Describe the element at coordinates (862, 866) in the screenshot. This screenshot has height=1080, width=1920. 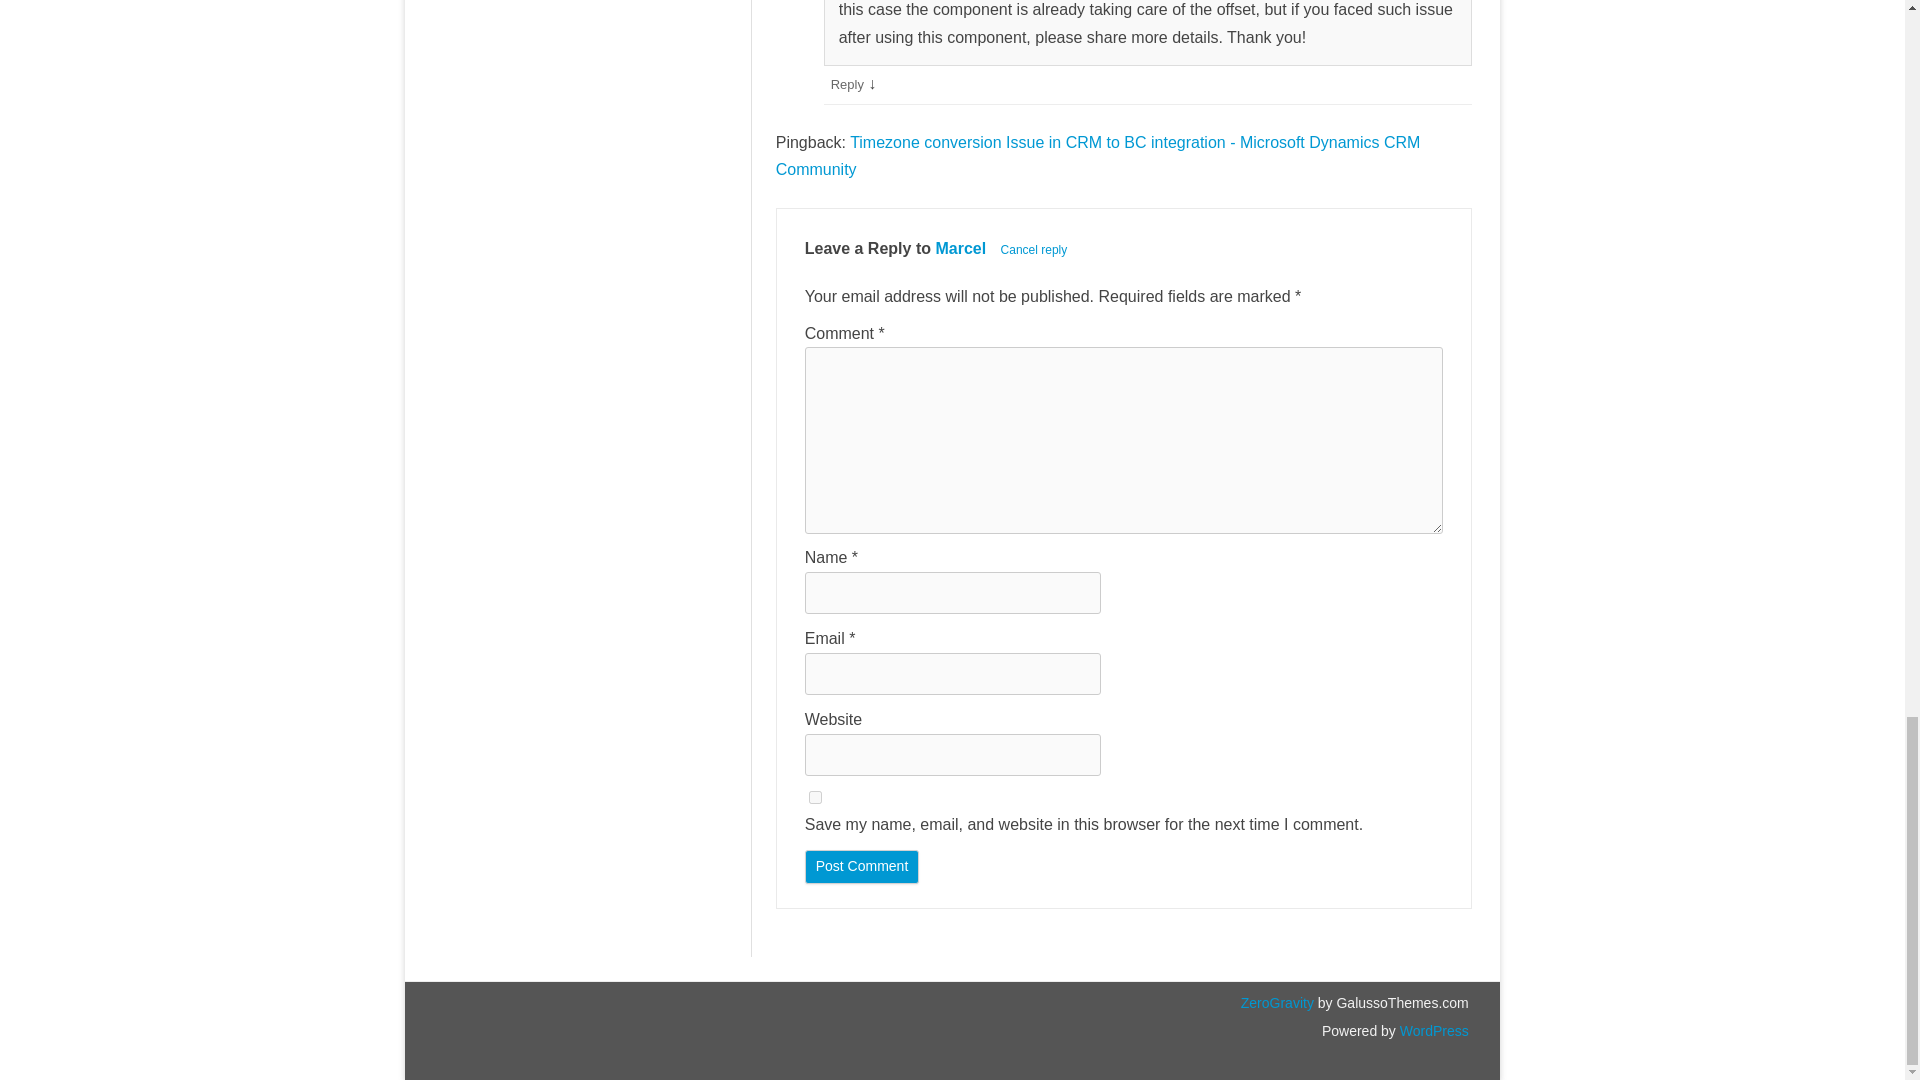
I see `Post Comment` at that location.